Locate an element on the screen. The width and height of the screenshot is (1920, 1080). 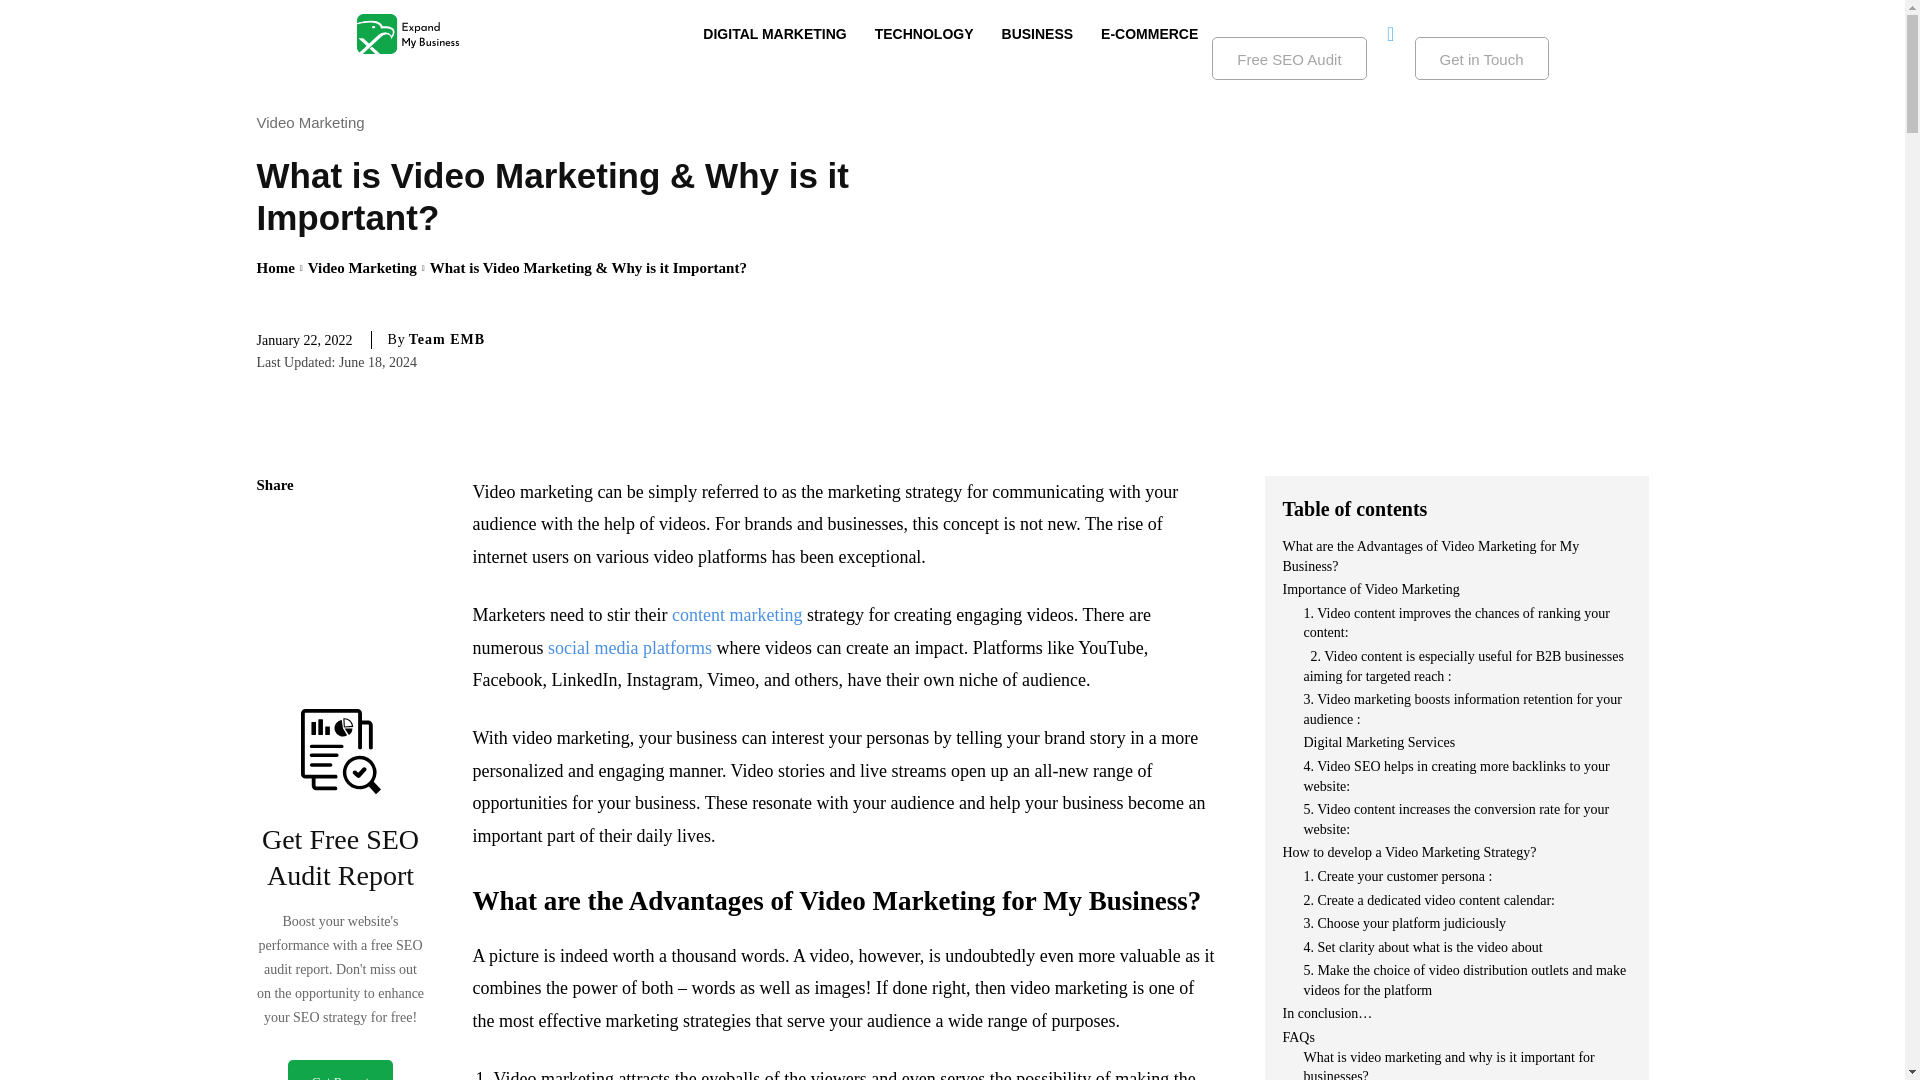
Get in Touch is located at coordinates (1482, 58).